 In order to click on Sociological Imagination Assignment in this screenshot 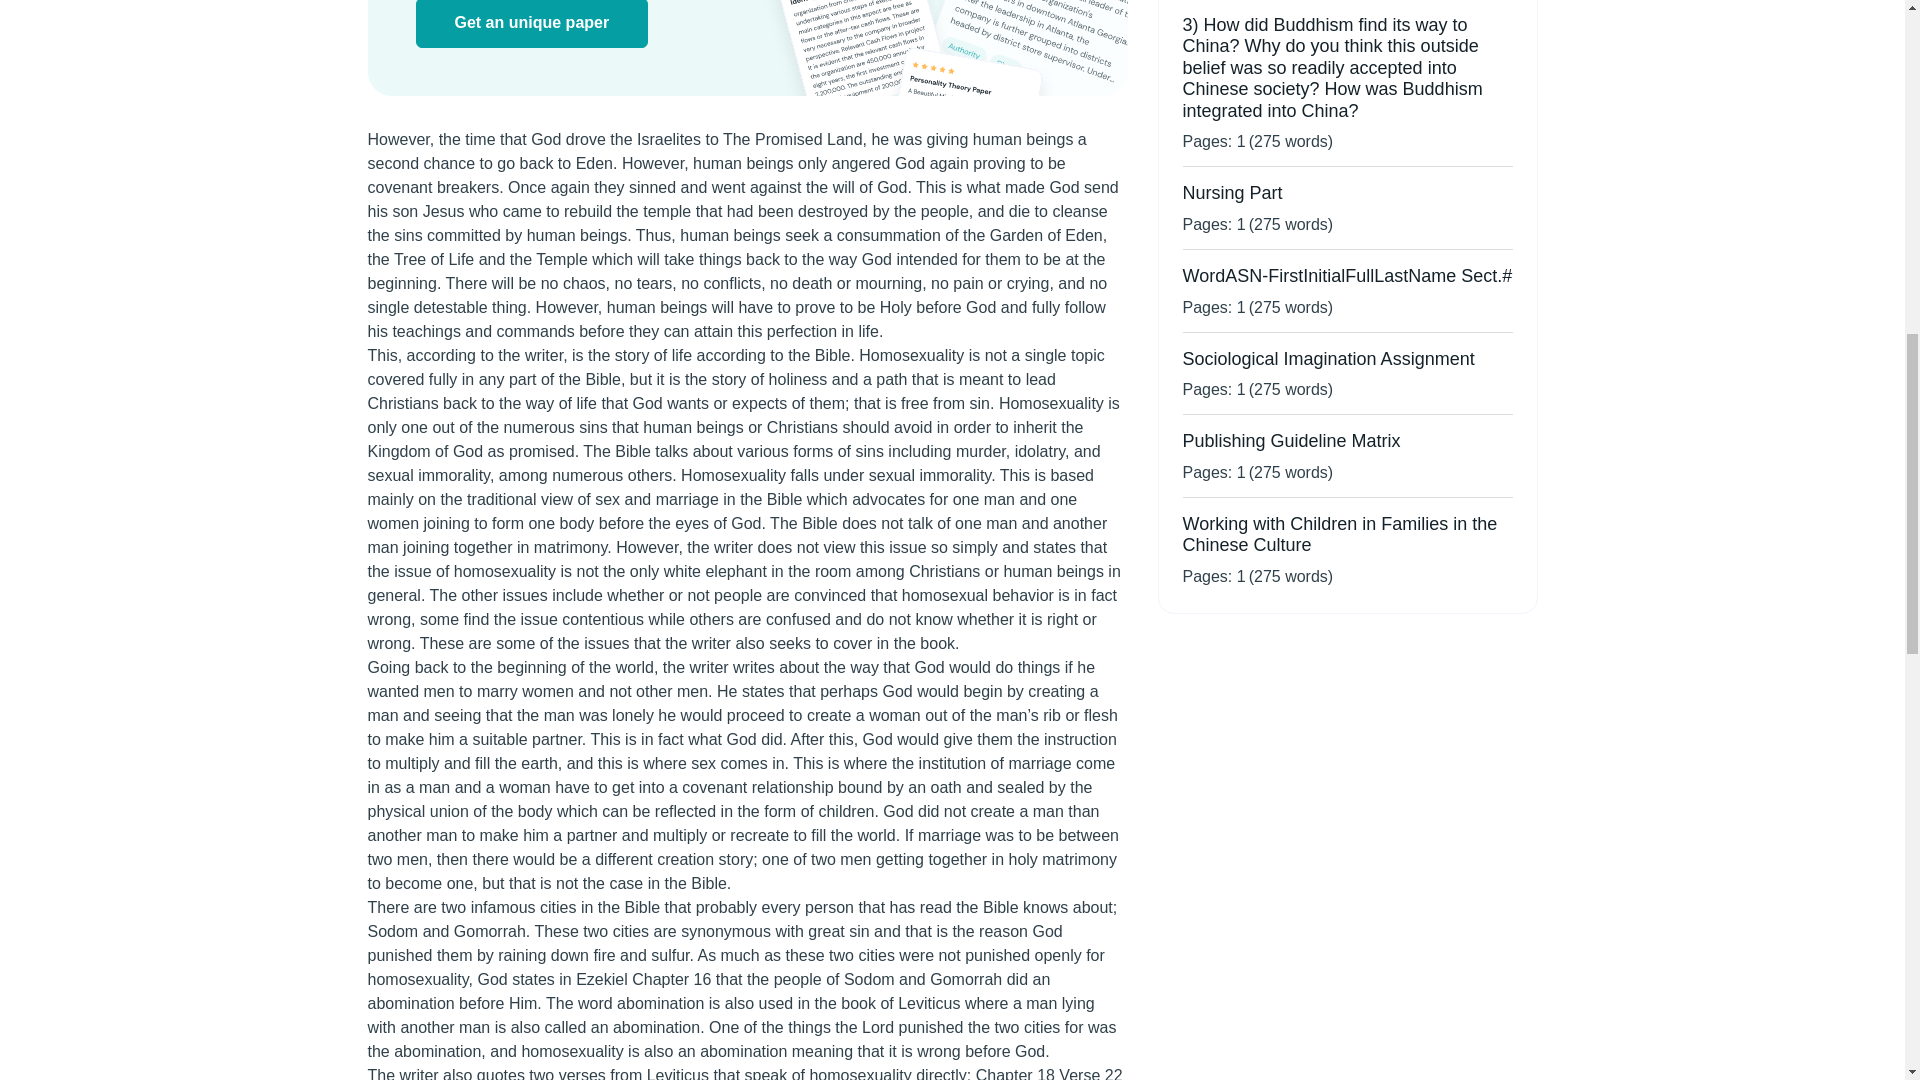, I will do `click(1328, 358)`.